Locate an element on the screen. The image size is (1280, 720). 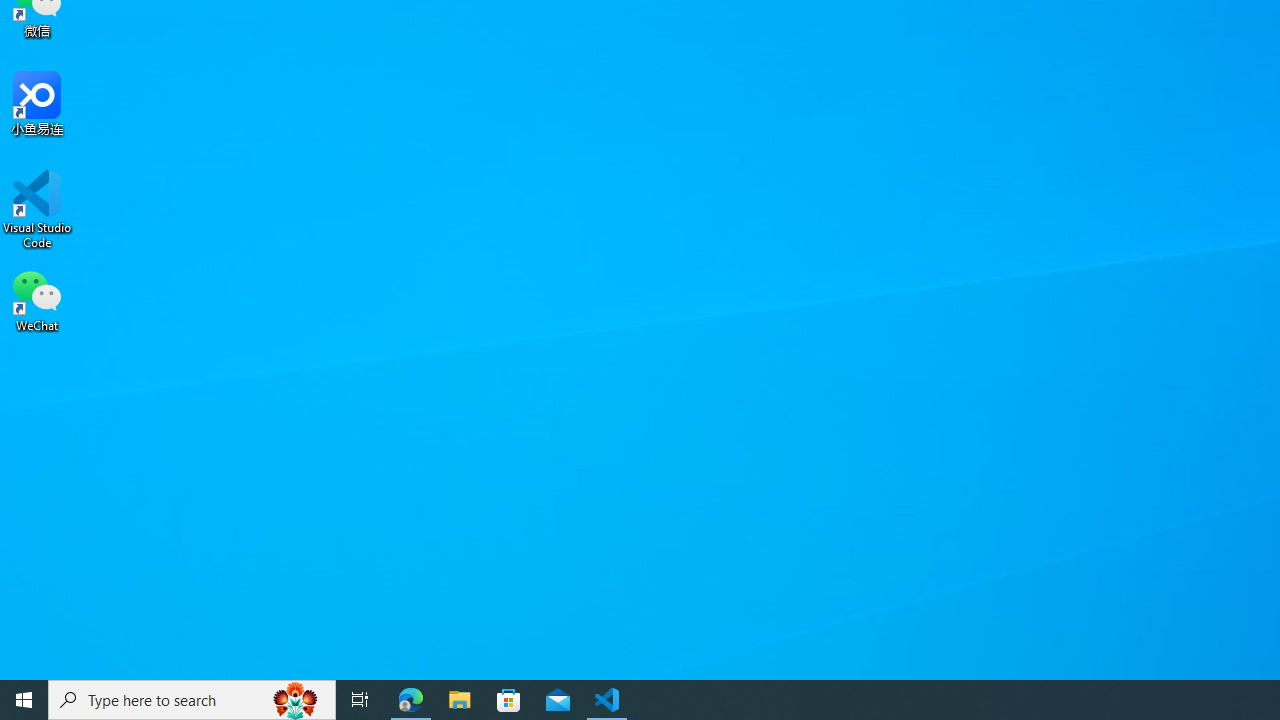
Visual Studio Code is located at coordinates (37, 209).